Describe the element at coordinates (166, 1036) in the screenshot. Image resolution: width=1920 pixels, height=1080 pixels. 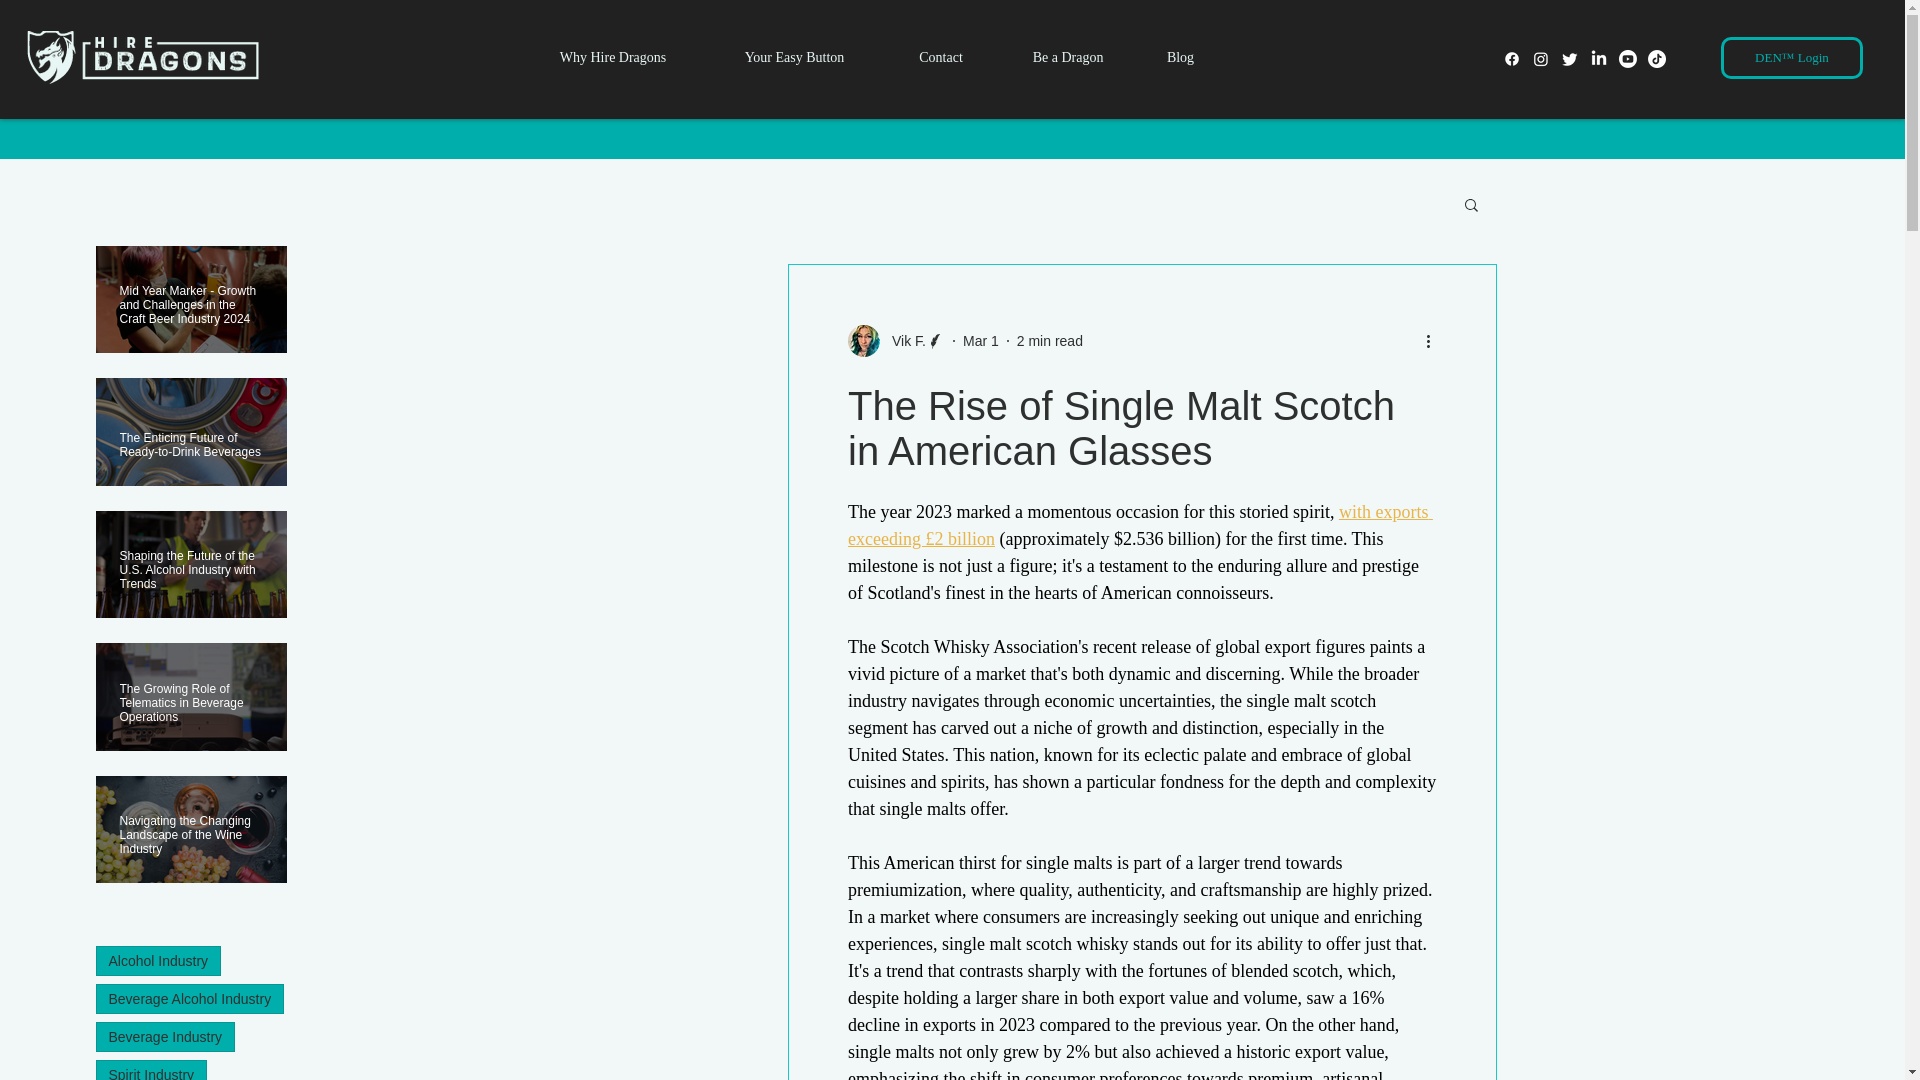
I see `Beverage Industry` at that location.